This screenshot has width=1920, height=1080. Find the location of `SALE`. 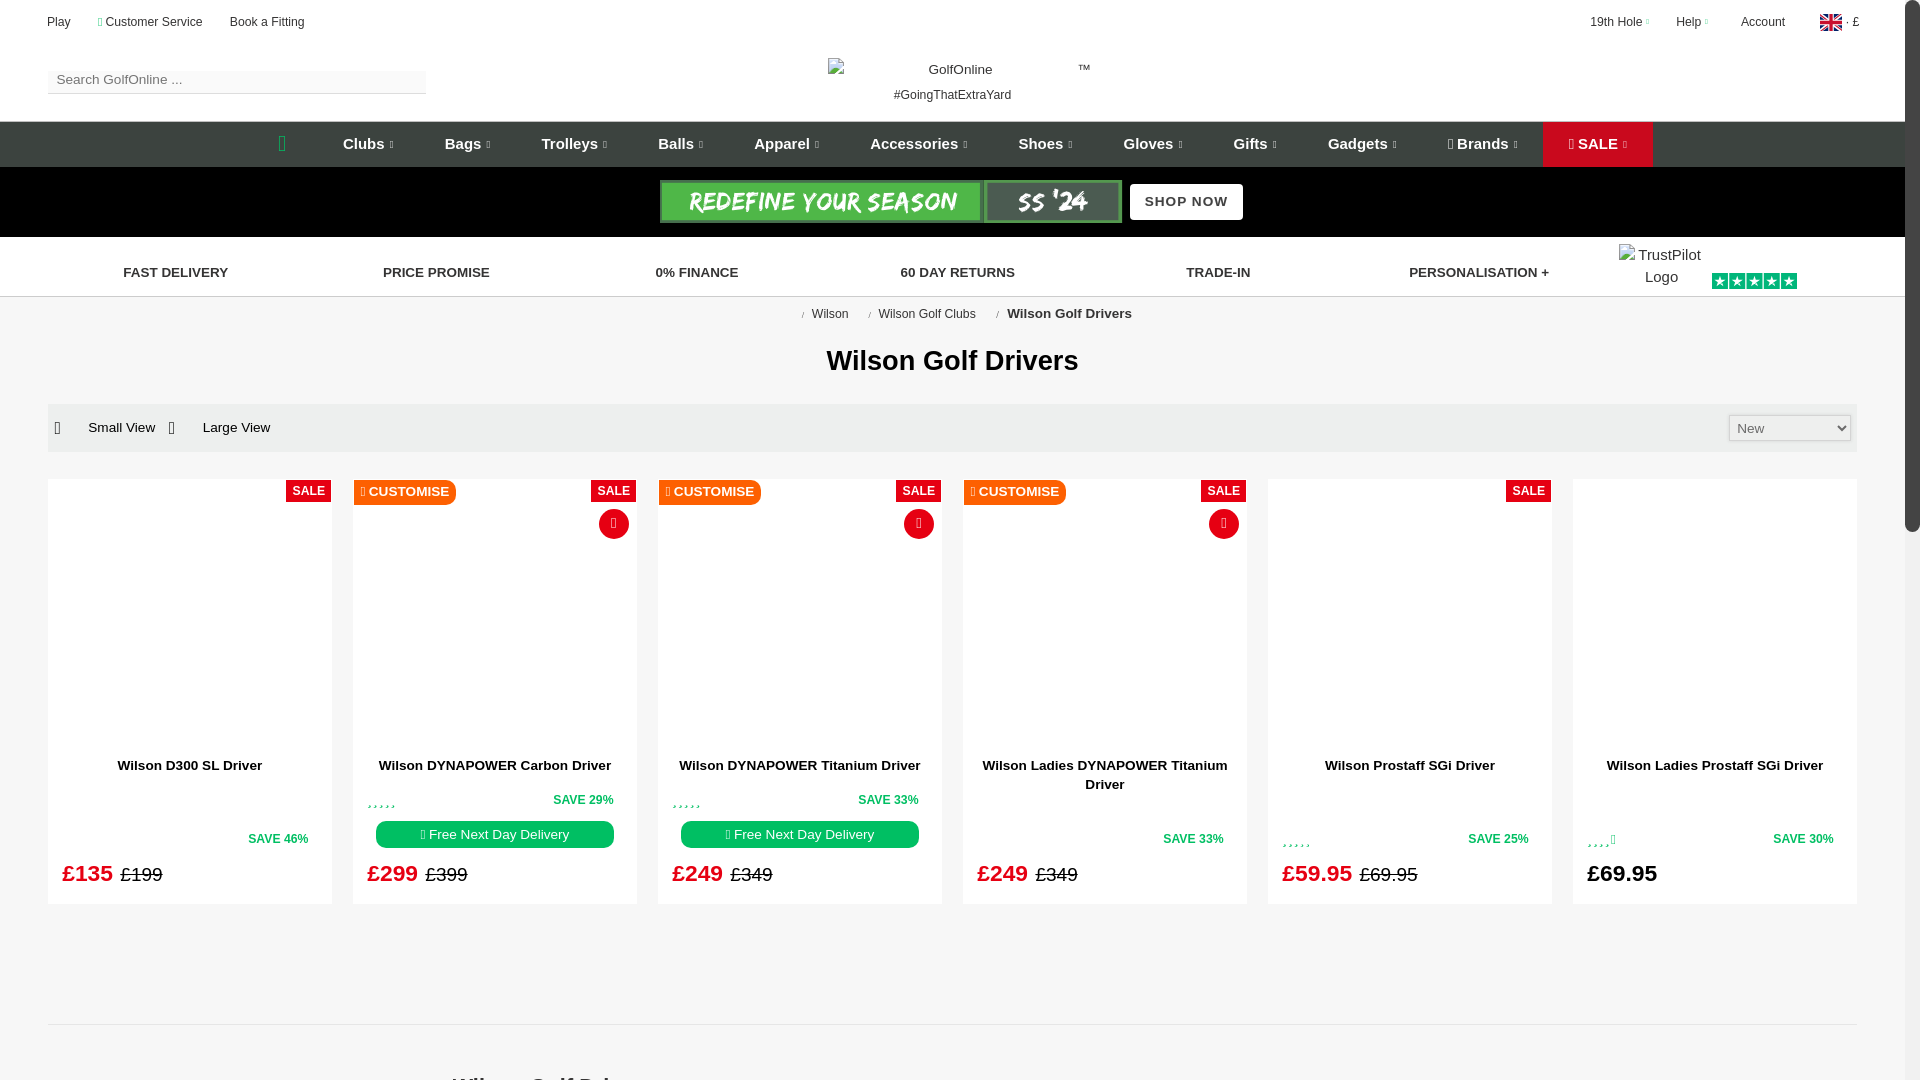

SALE is located at coordinates (1597, 144).